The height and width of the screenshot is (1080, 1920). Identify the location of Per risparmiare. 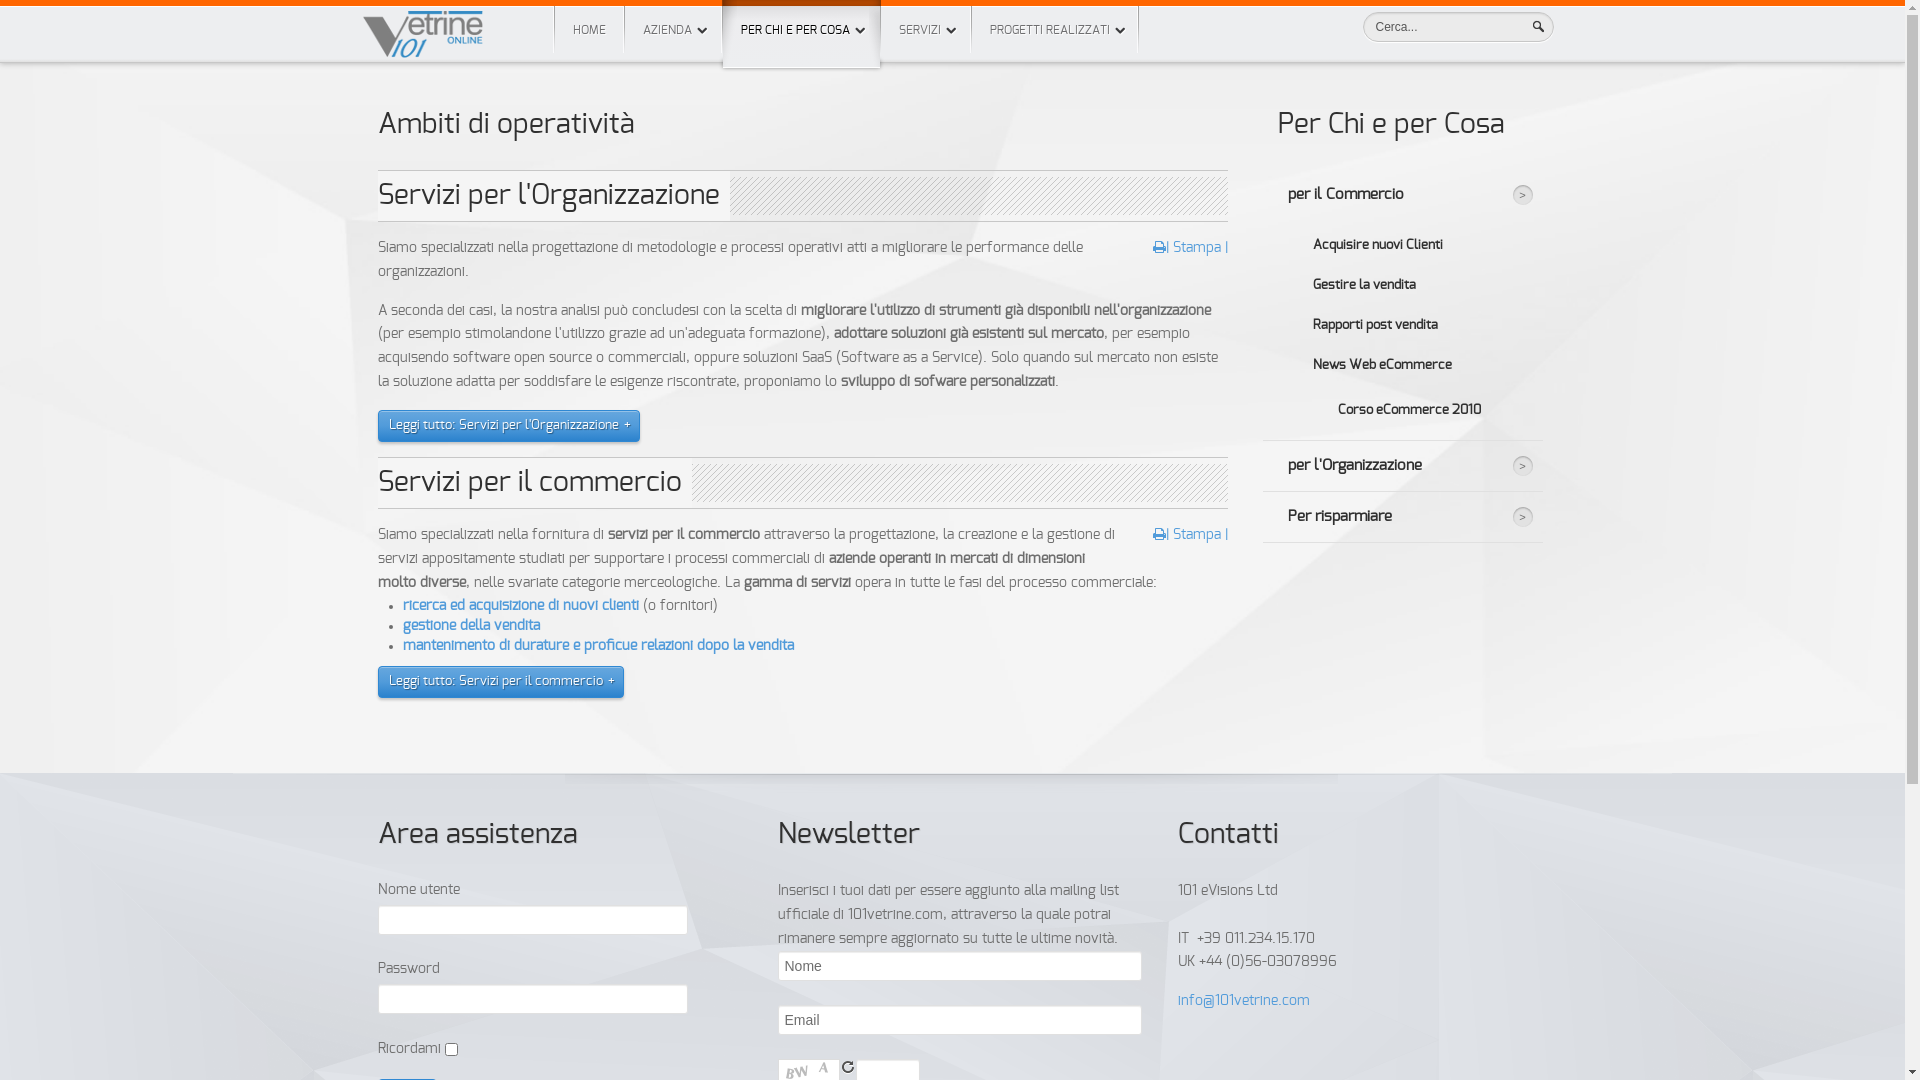
(1402, 517).